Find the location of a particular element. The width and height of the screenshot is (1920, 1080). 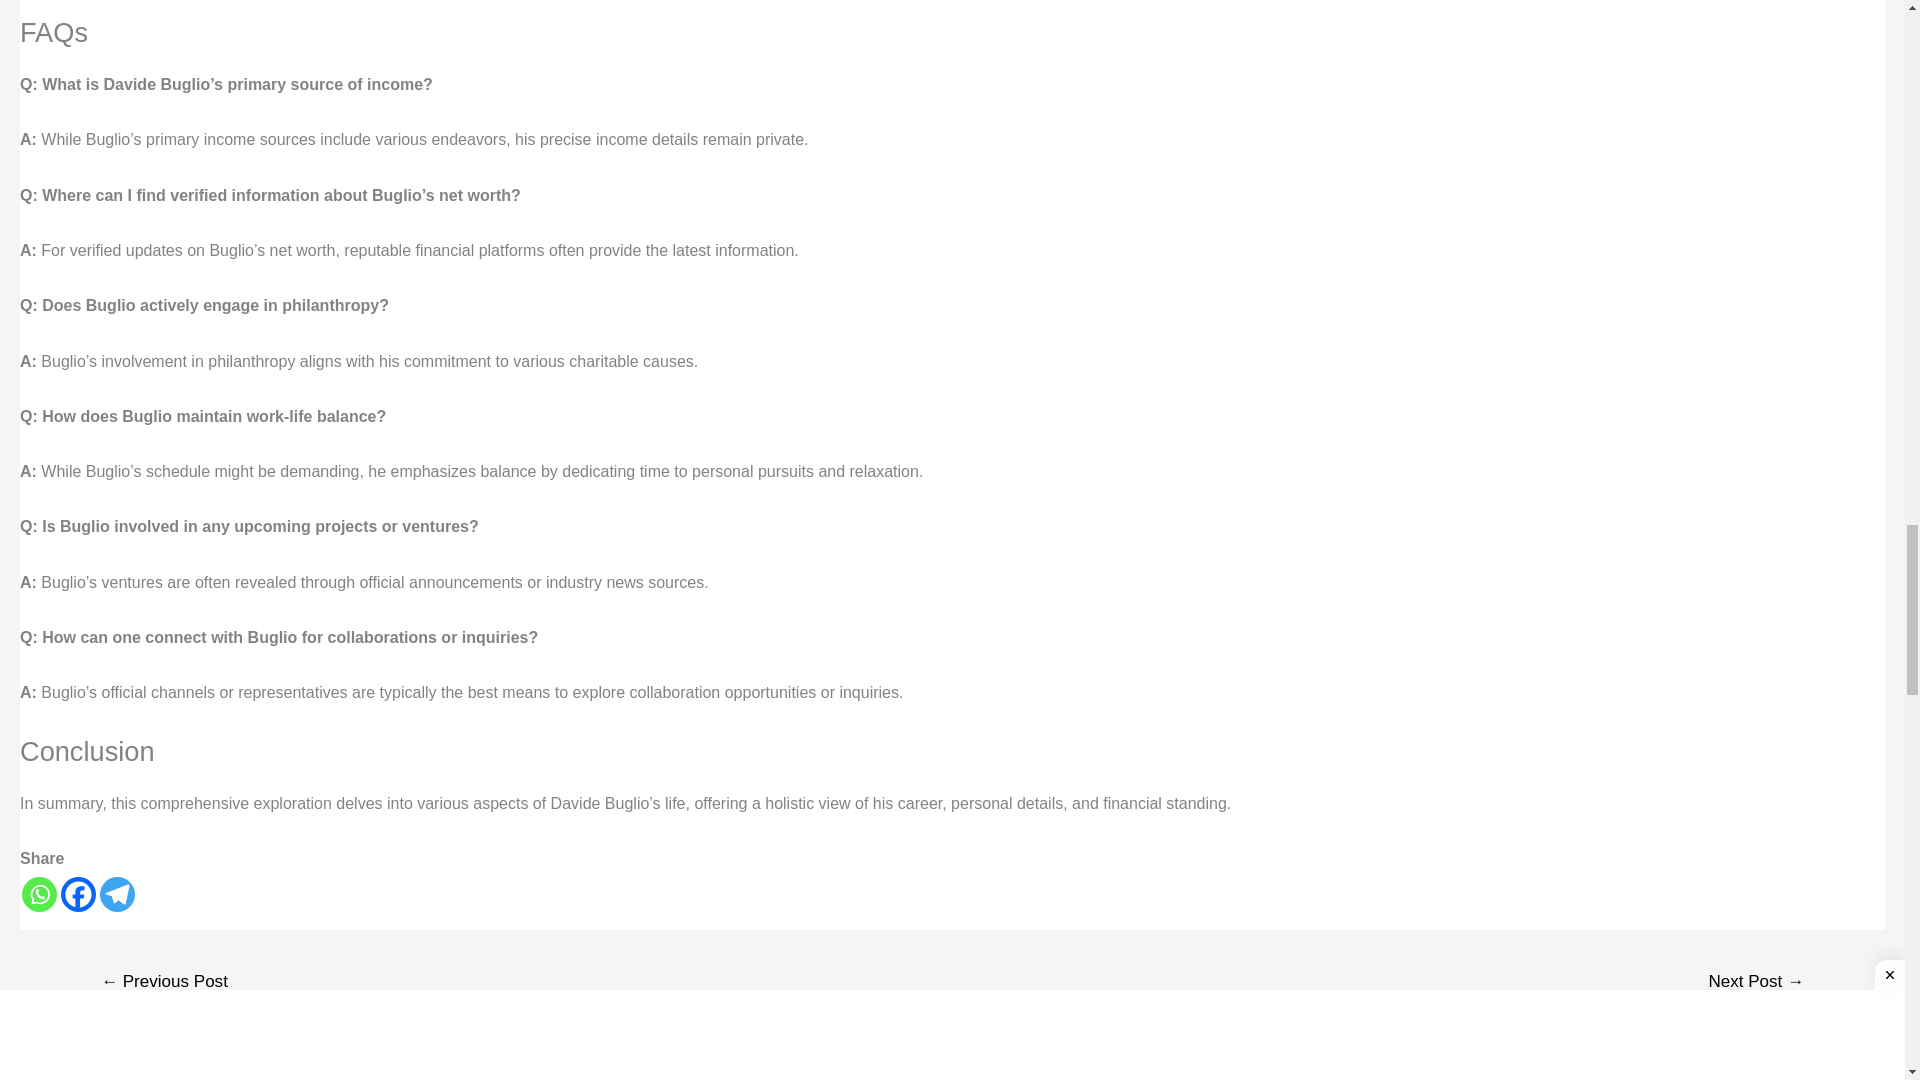

Whatsapp is located at coordinates (39, 894).